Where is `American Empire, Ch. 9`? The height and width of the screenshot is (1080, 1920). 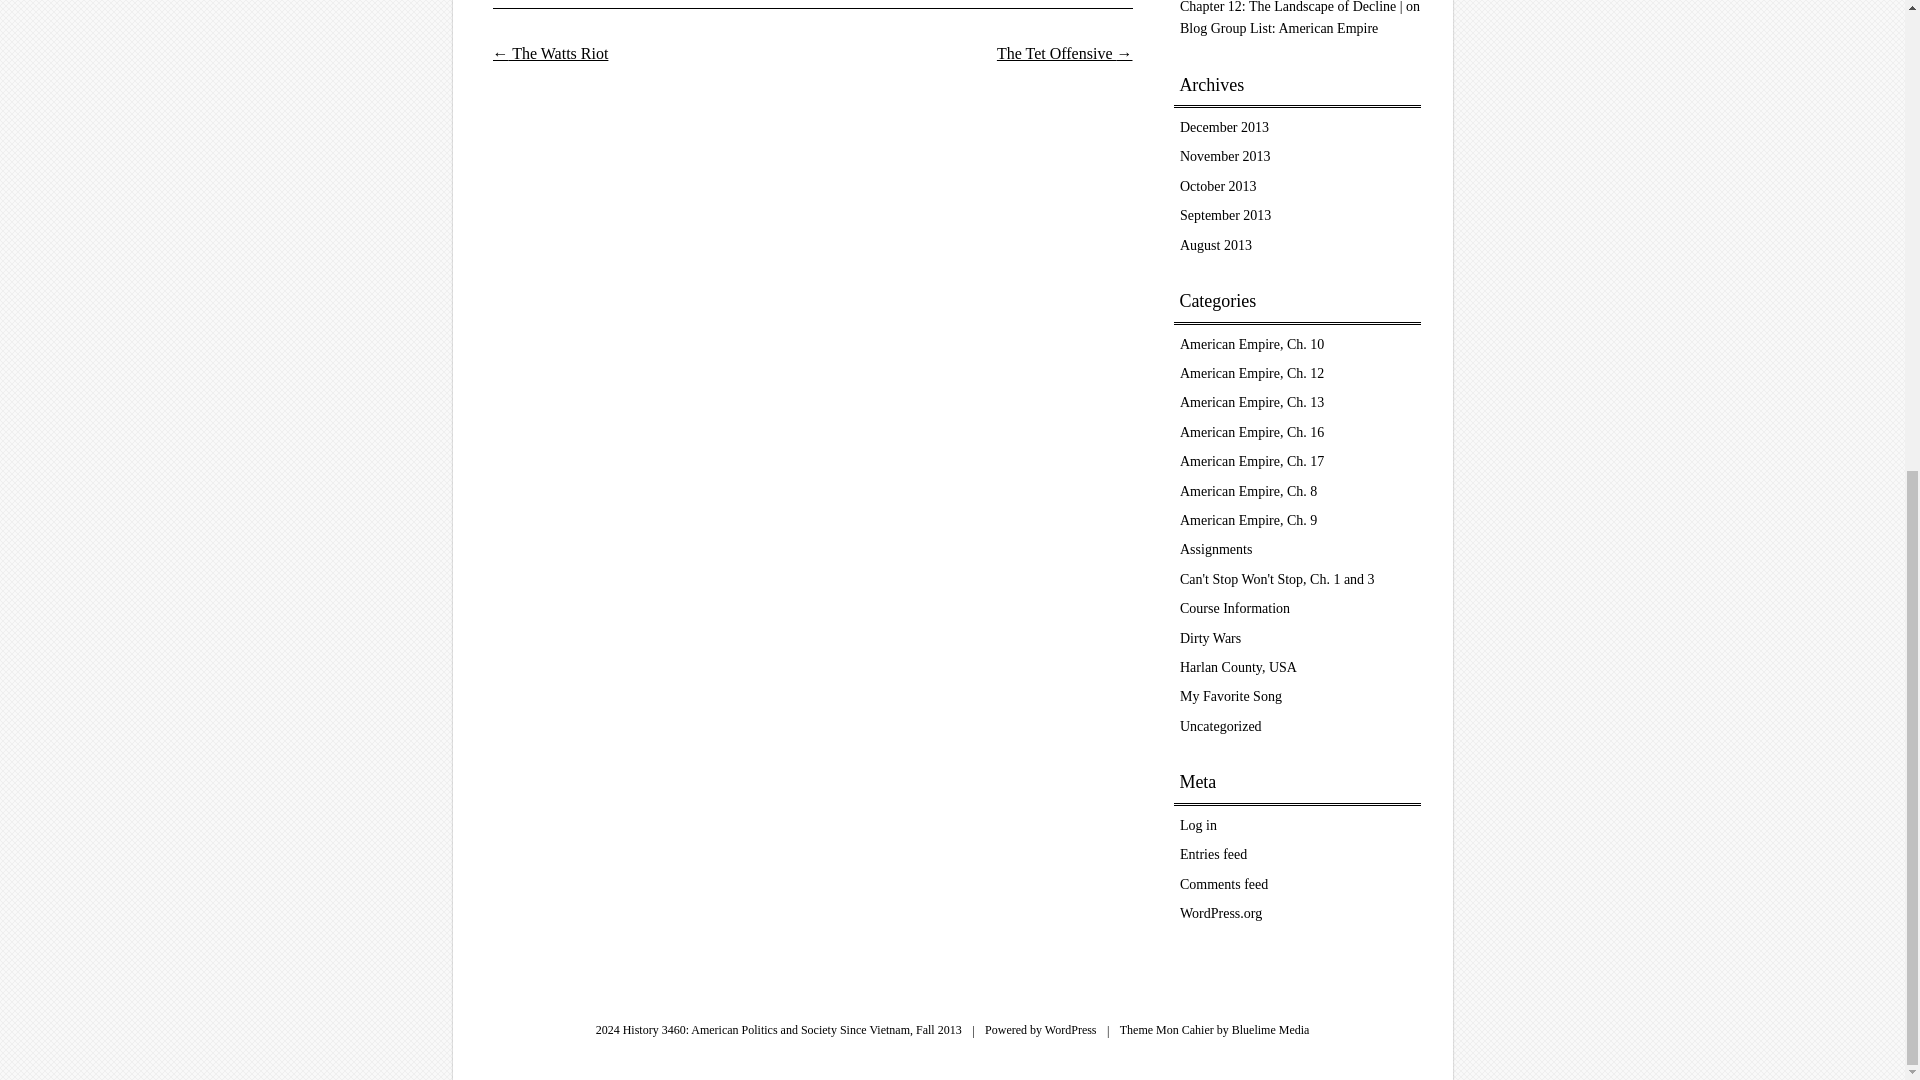 American Empire, Ch. 9 is located at coordinates (1248, 520).